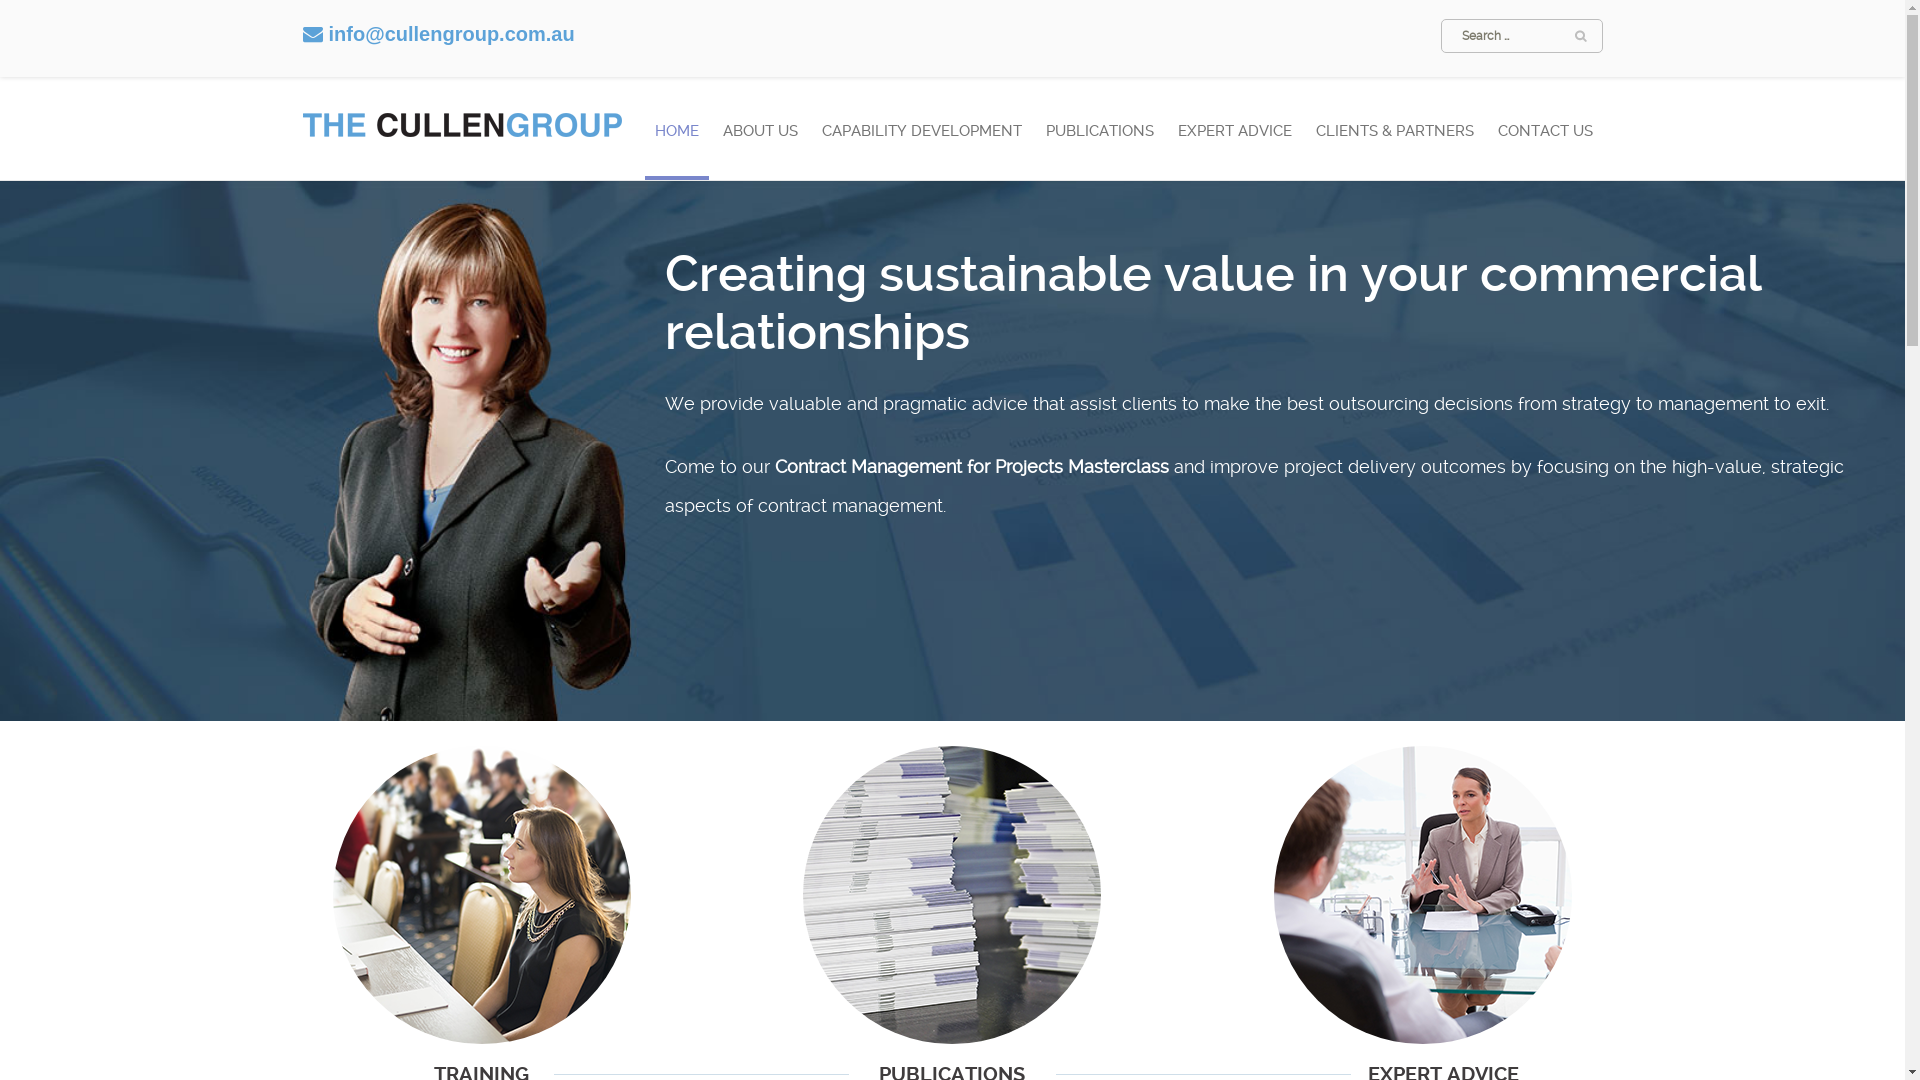  Describe the element at coordinates (462, 119) in the screenshot. I see `The Cullen Group` at that location.